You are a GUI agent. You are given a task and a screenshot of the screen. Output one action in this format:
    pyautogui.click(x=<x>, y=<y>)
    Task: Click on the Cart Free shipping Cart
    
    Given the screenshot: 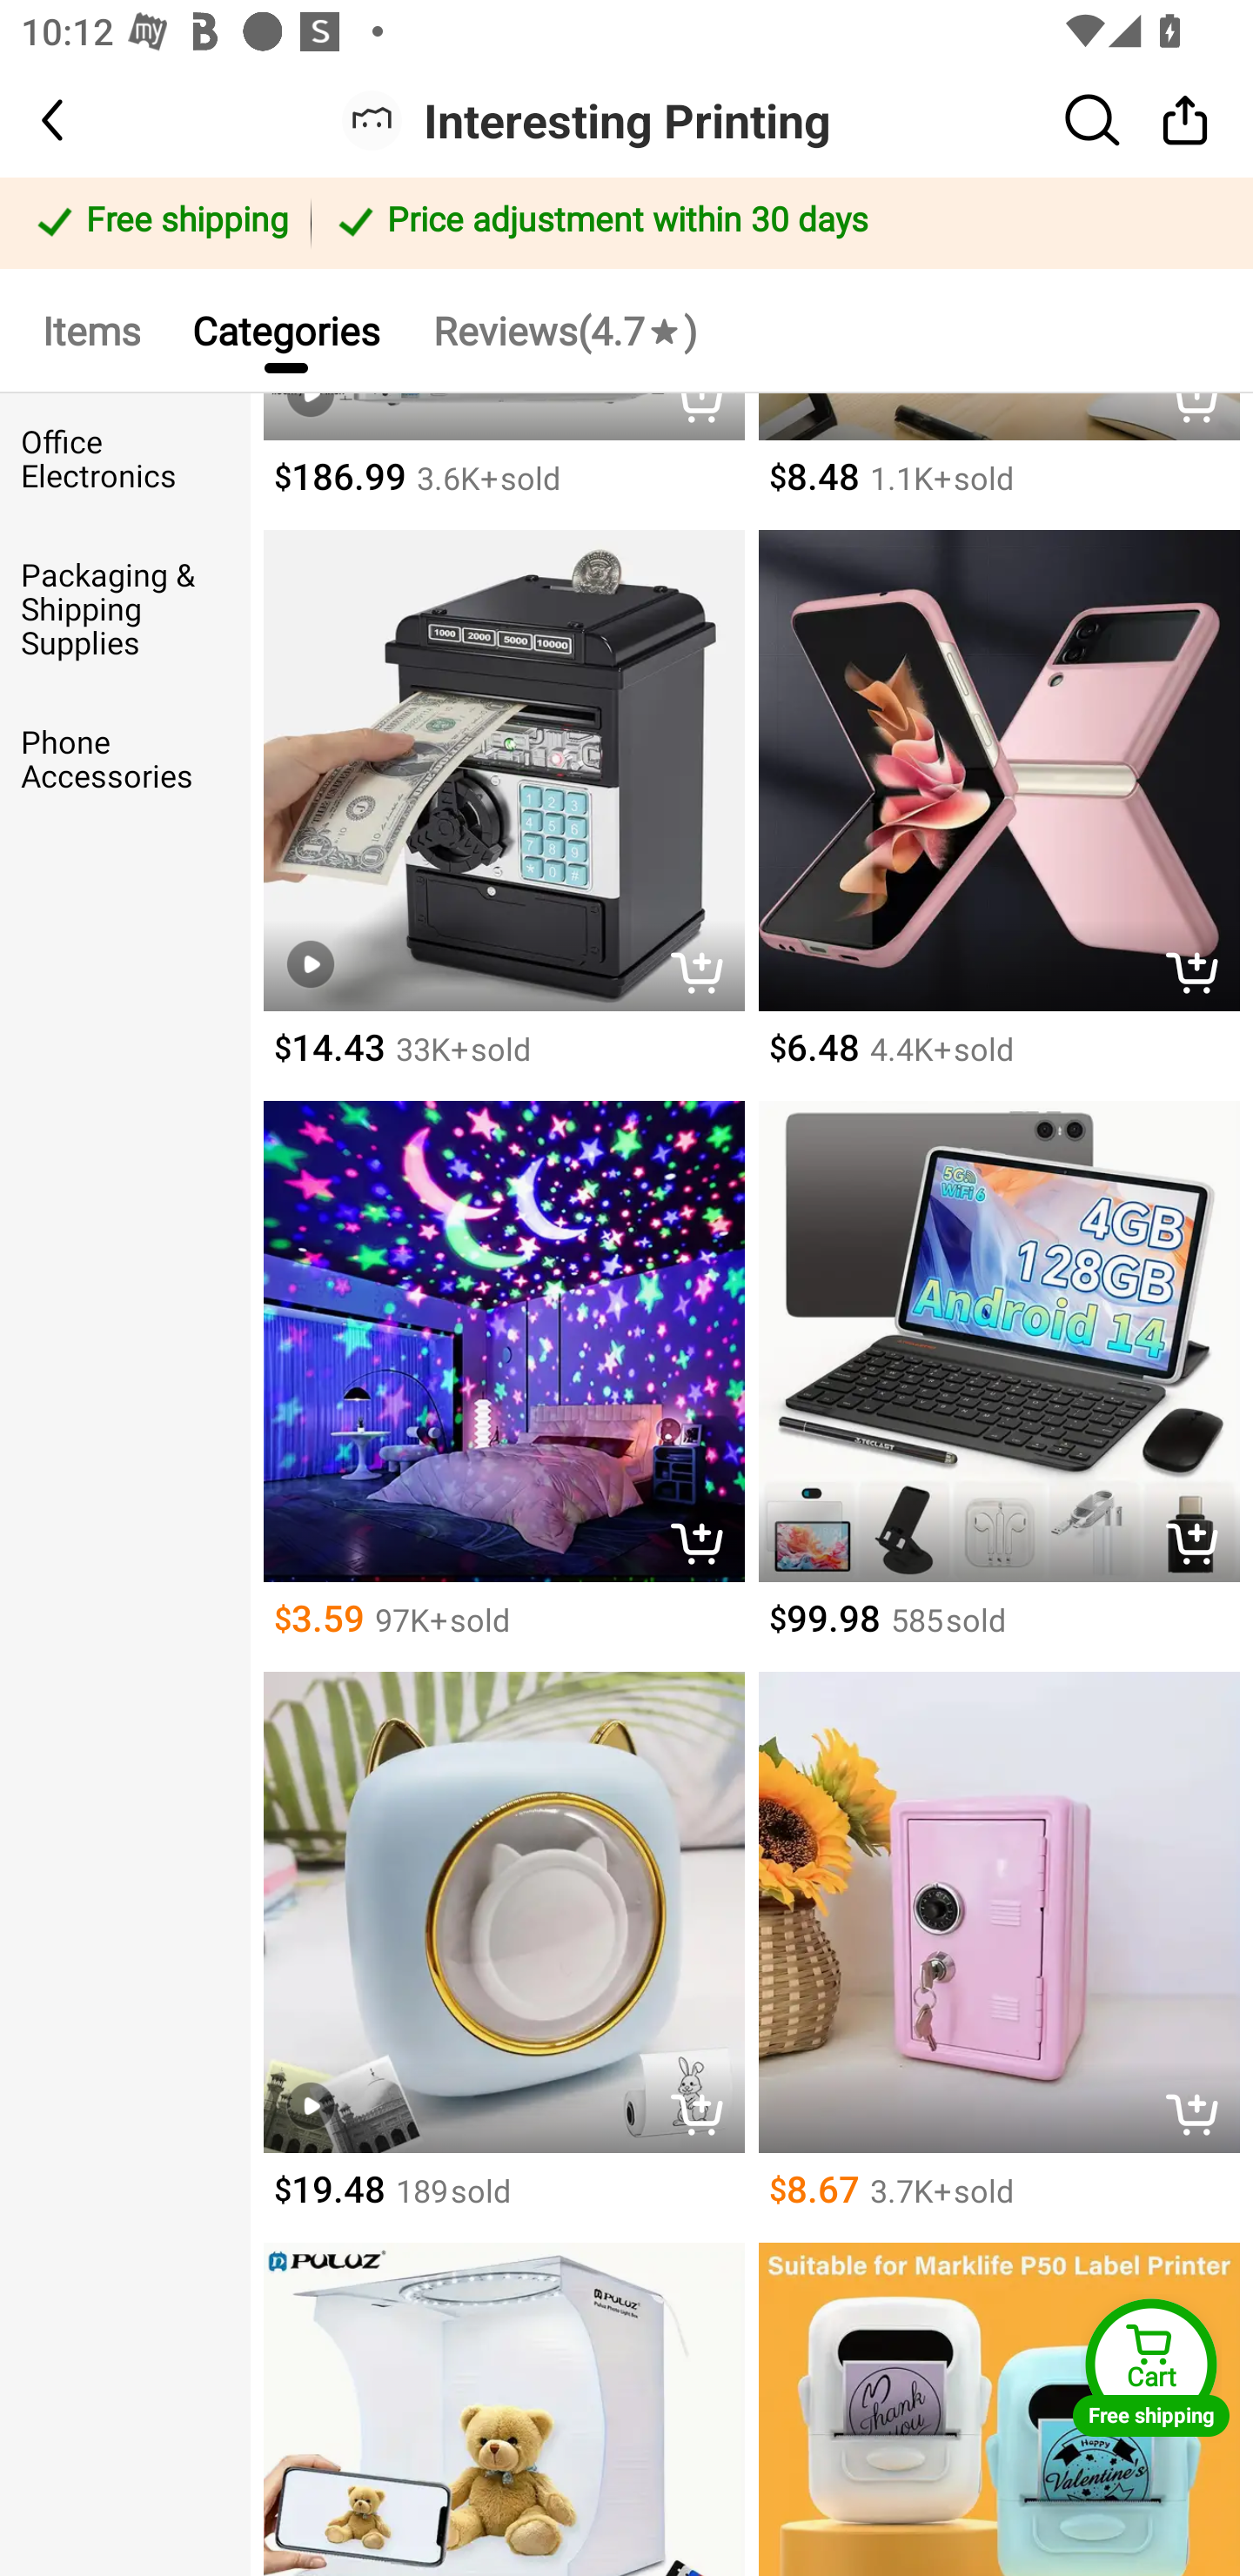 What is the action you would take?
    pyautogui.click(x=1151, y=2367)
    